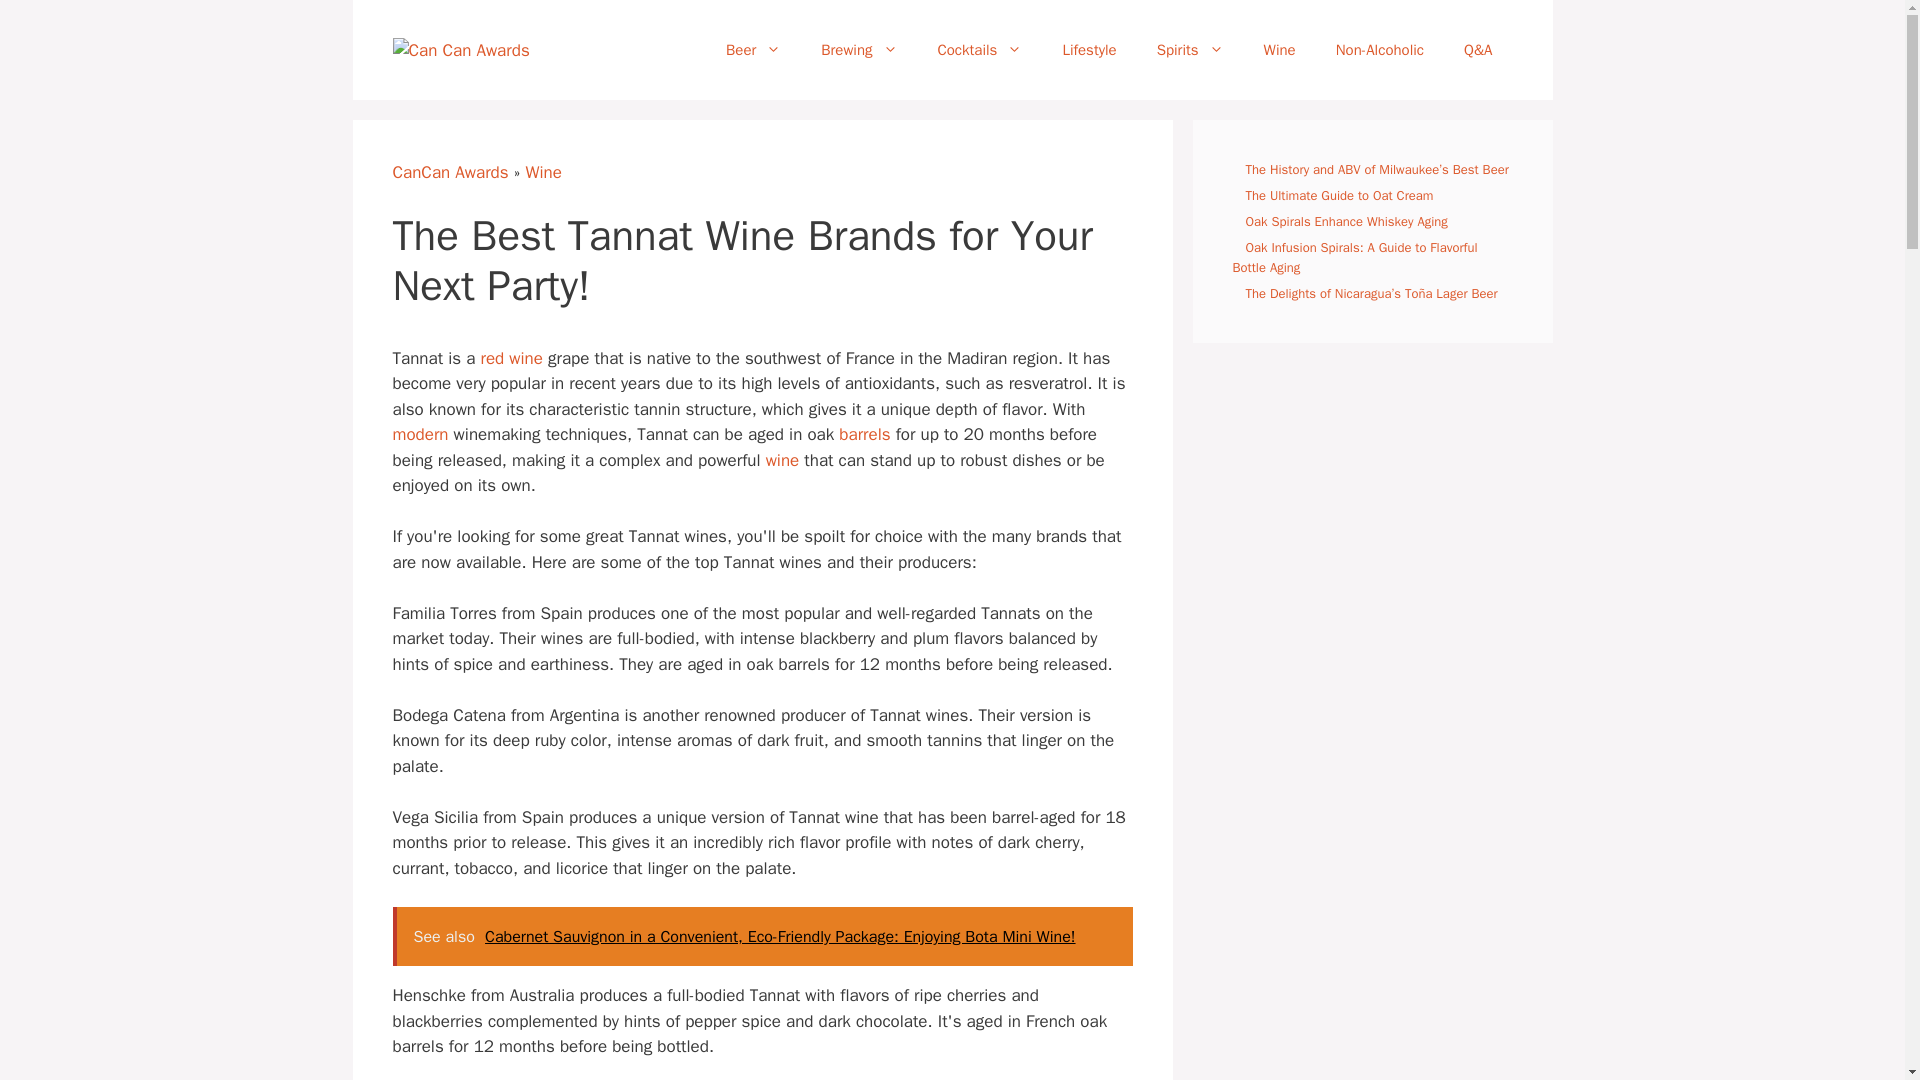  I want to click on Cocktails, so click(980, 50).